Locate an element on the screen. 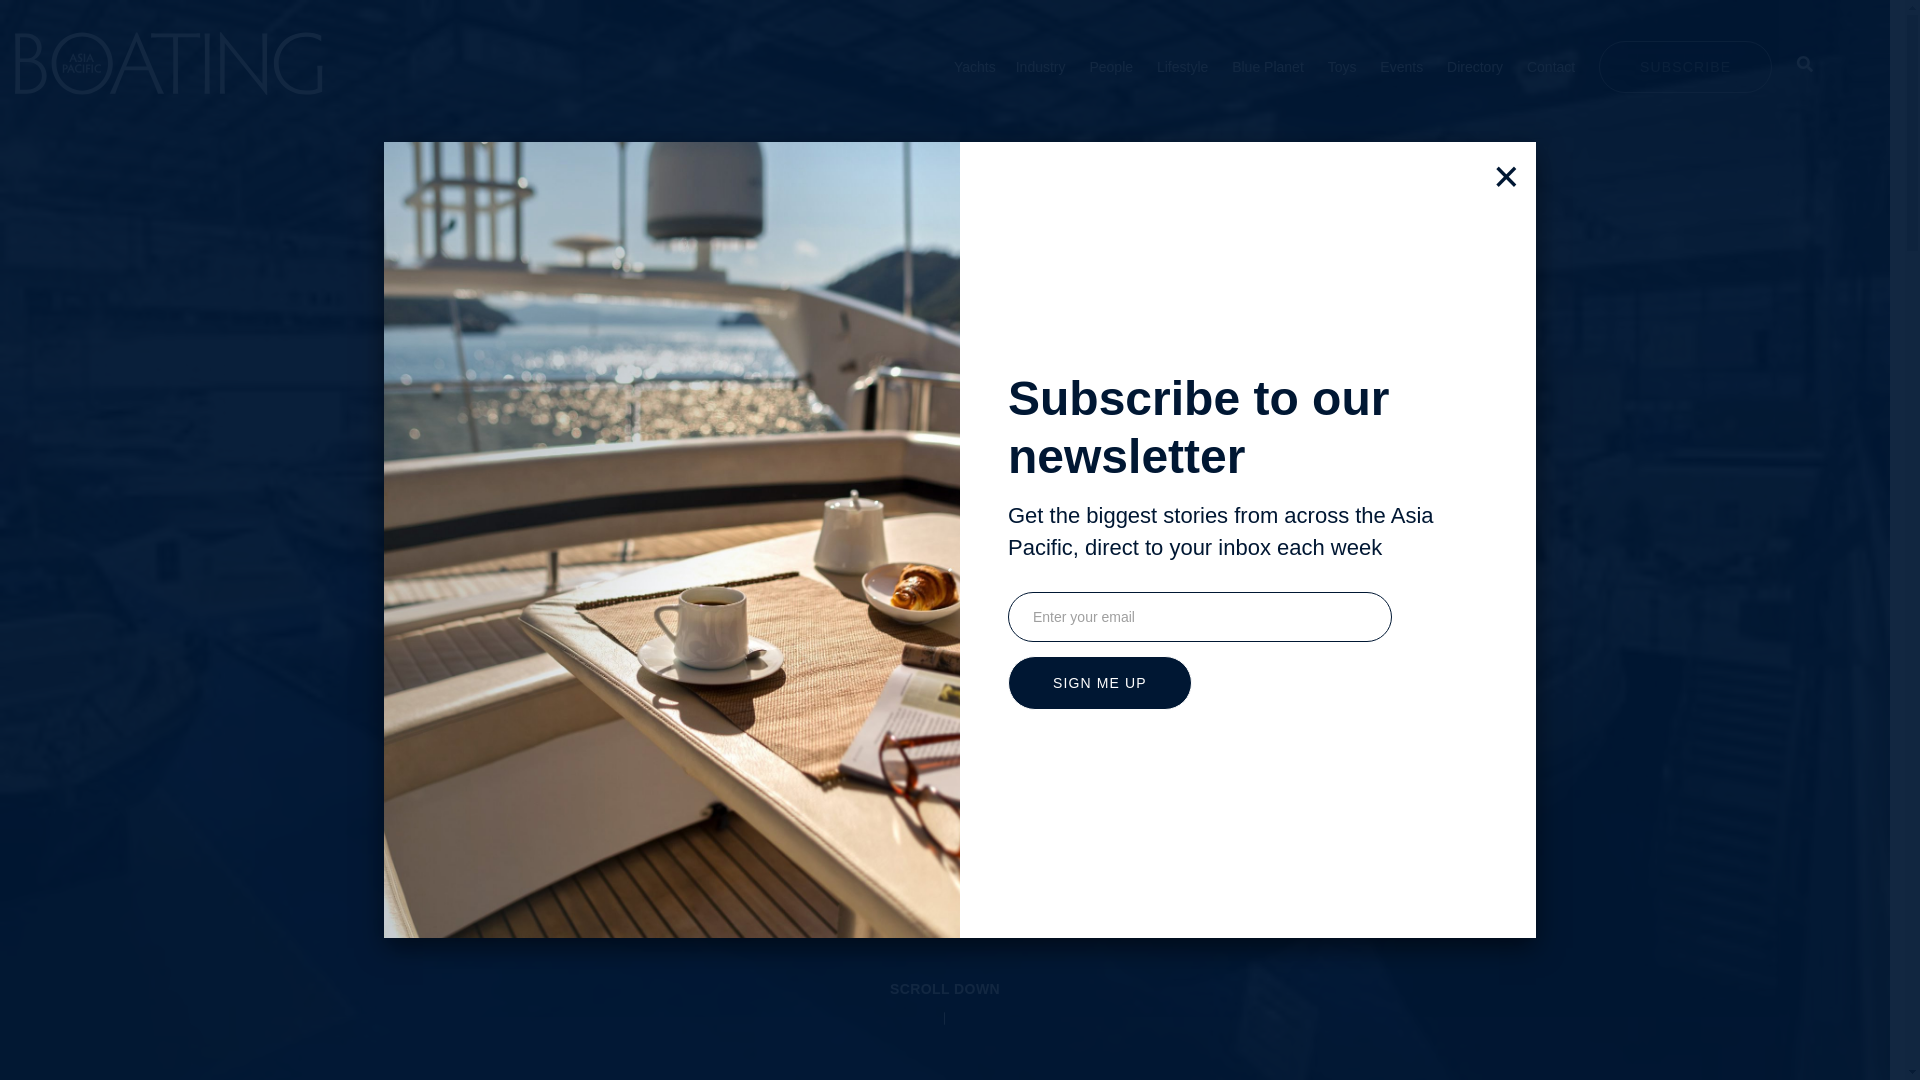 The width and height of the screenshot is (1920, 1080). SCROLL DOWN is located at coordinates (945, 989).